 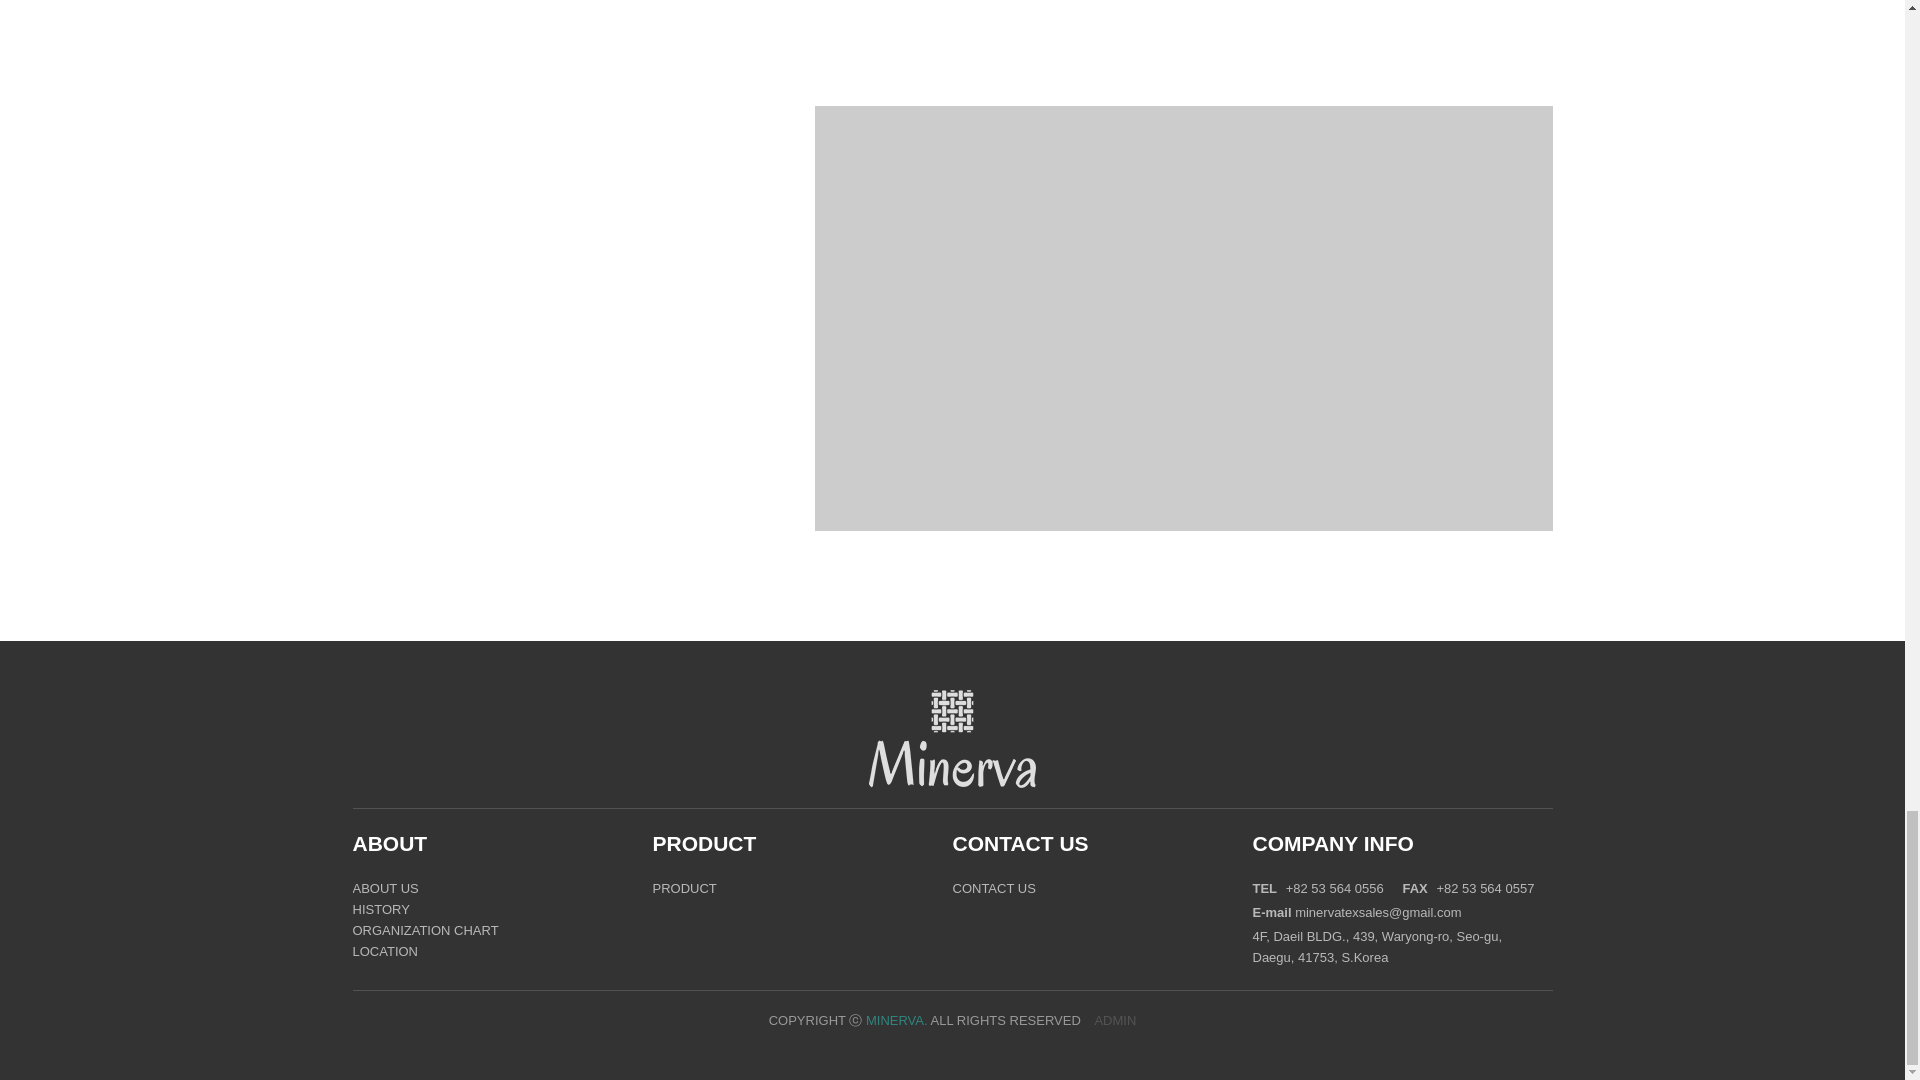 I want to click on PRODUCT, so click(x=704, y=844).